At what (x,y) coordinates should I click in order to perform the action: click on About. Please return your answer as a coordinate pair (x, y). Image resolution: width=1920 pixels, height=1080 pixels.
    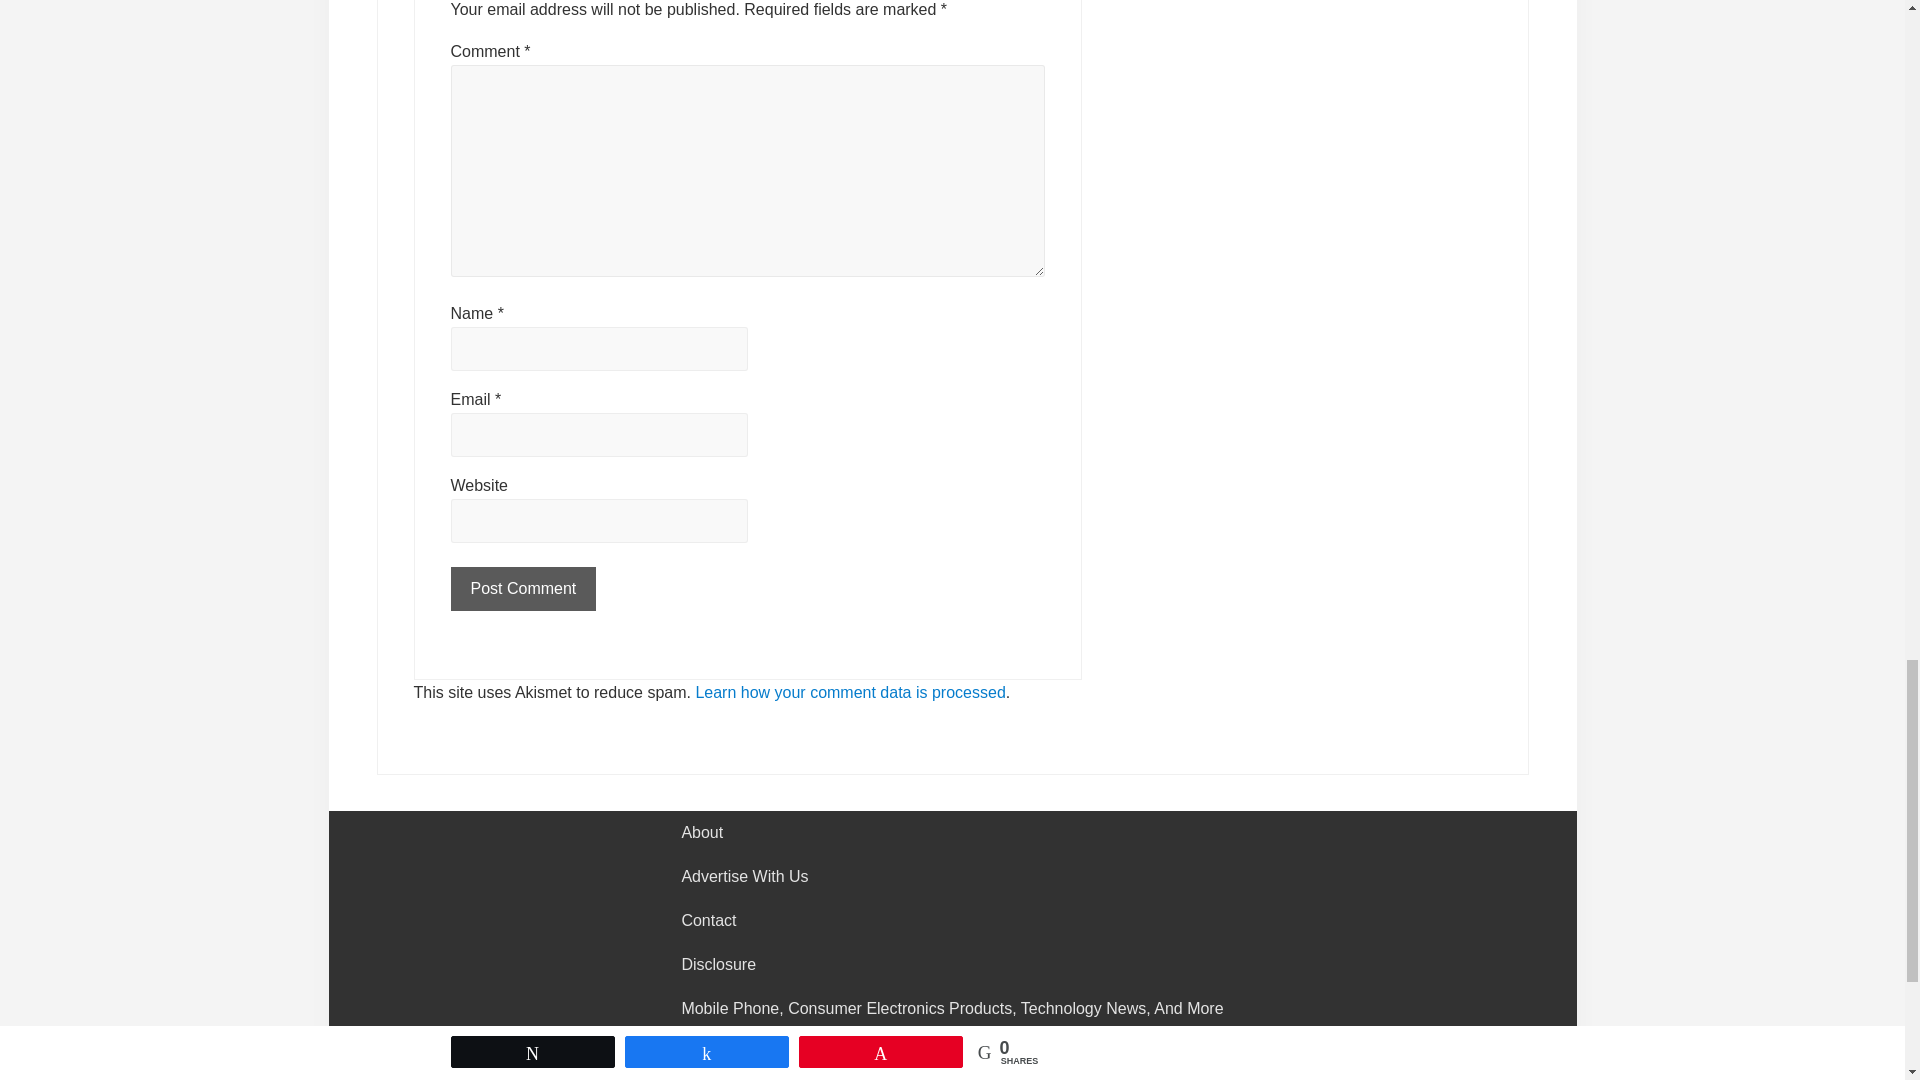
    Looking at the image, I should click on (951, 833).